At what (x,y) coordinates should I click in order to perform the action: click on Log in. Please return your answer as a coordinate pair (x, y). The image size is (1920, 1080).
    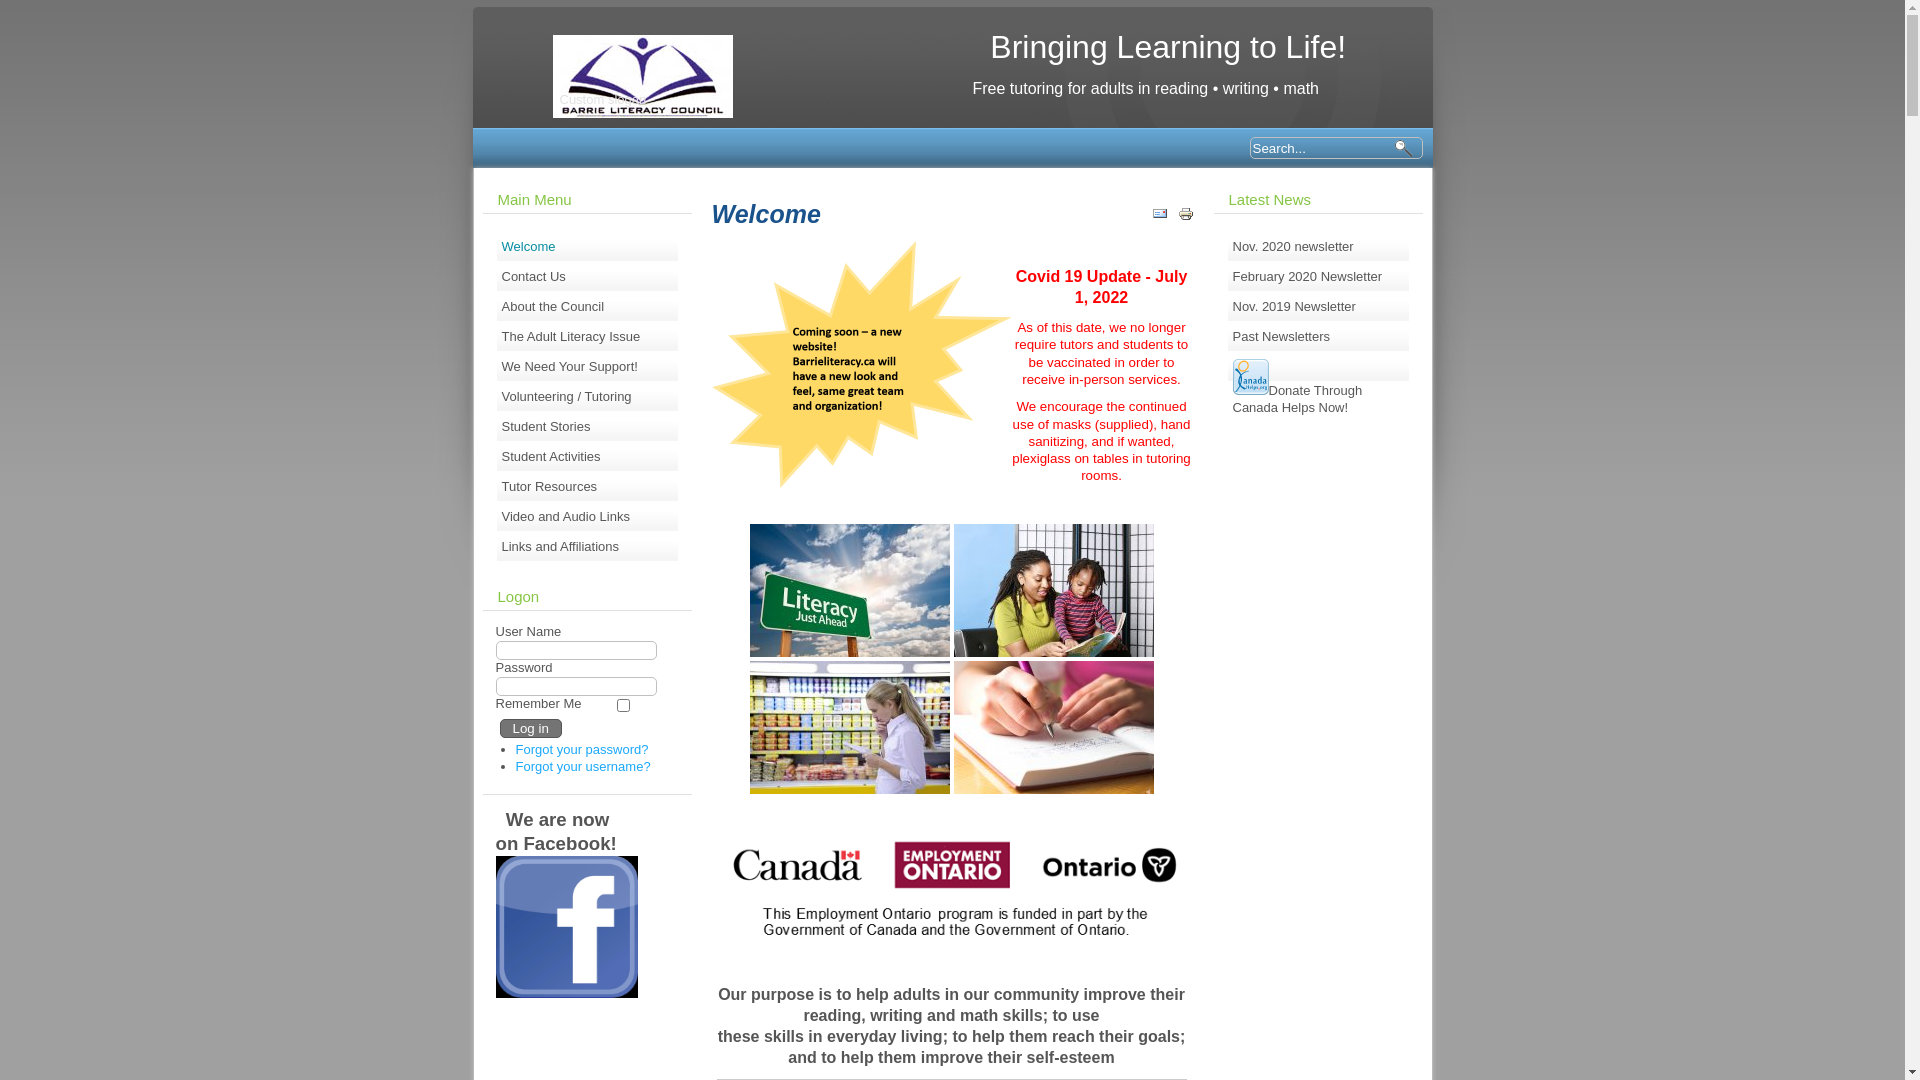
    Looking at the image, I should click on (531, 728).